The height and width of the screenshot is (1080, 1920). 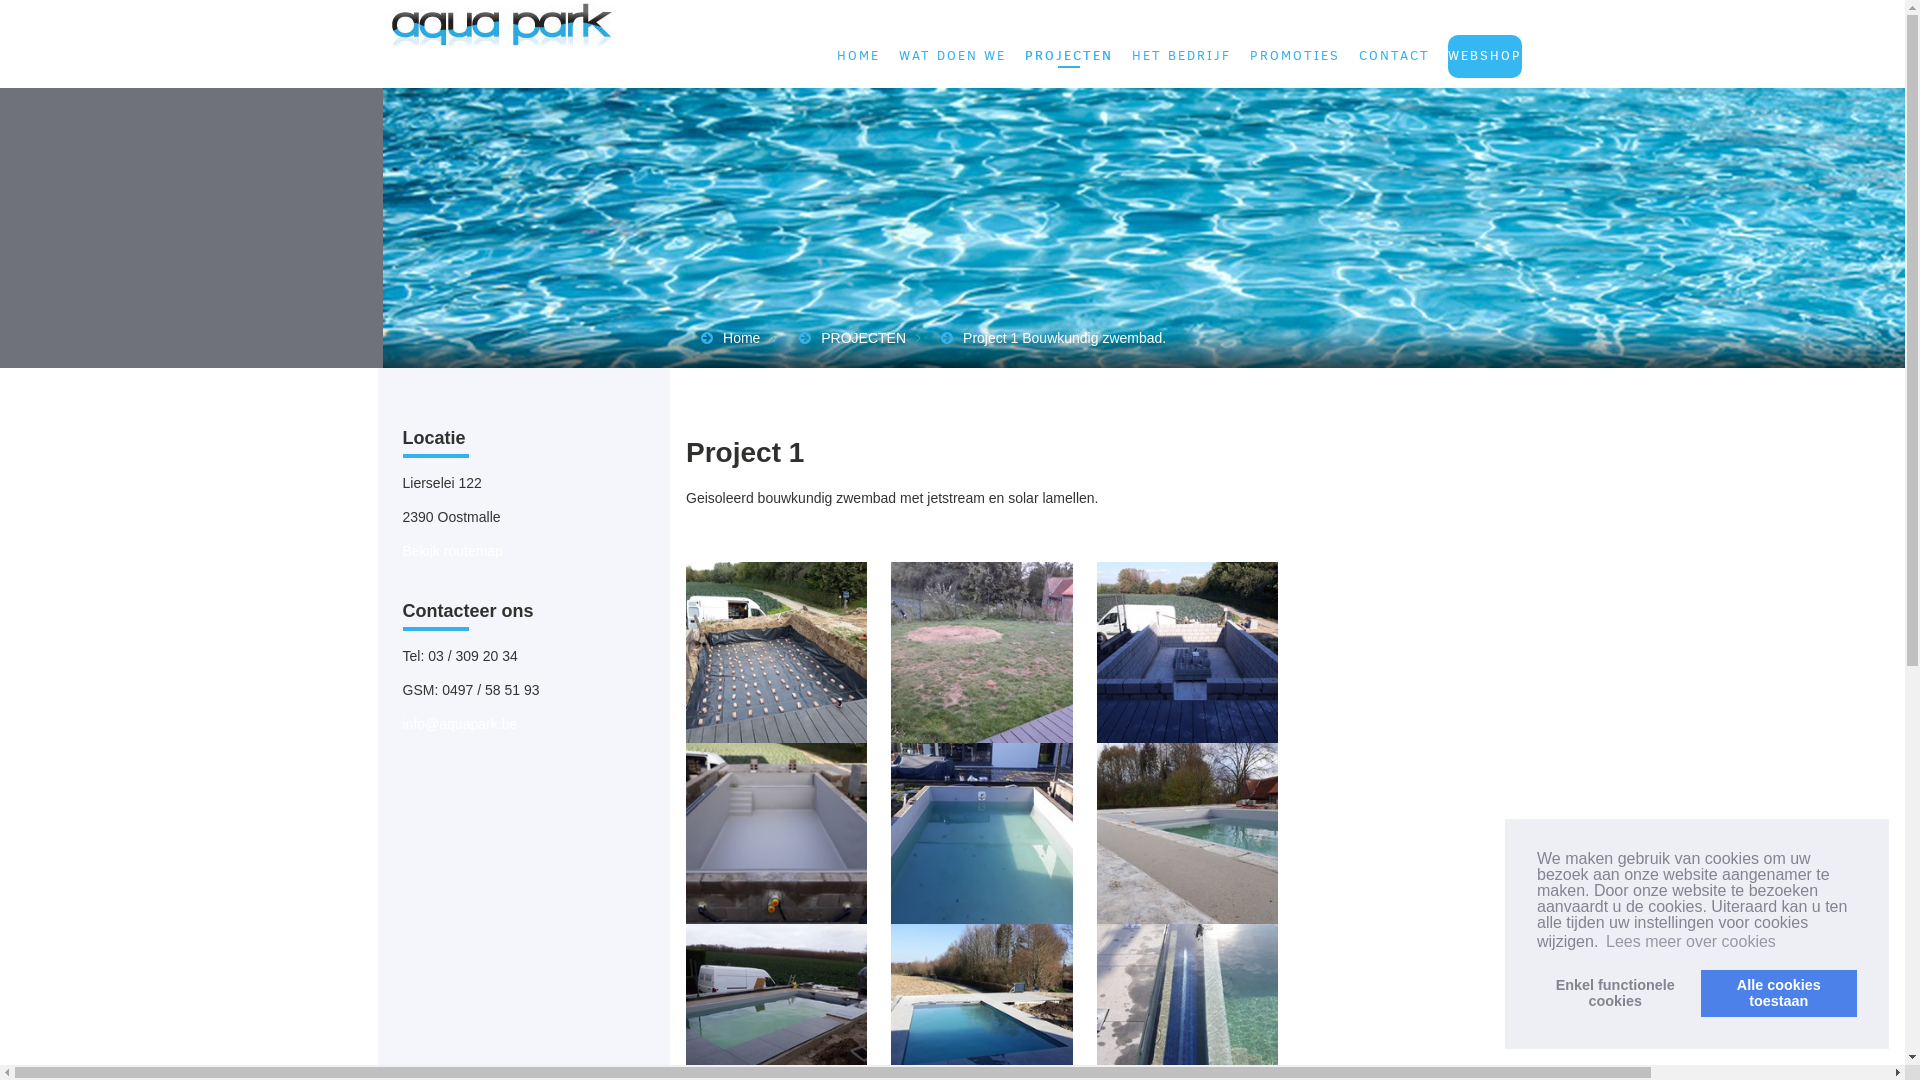 What do you see at coordinates (1069, 55) in the screenshot?
I see `PROJECTEN` at bounding box center [1069, 55].